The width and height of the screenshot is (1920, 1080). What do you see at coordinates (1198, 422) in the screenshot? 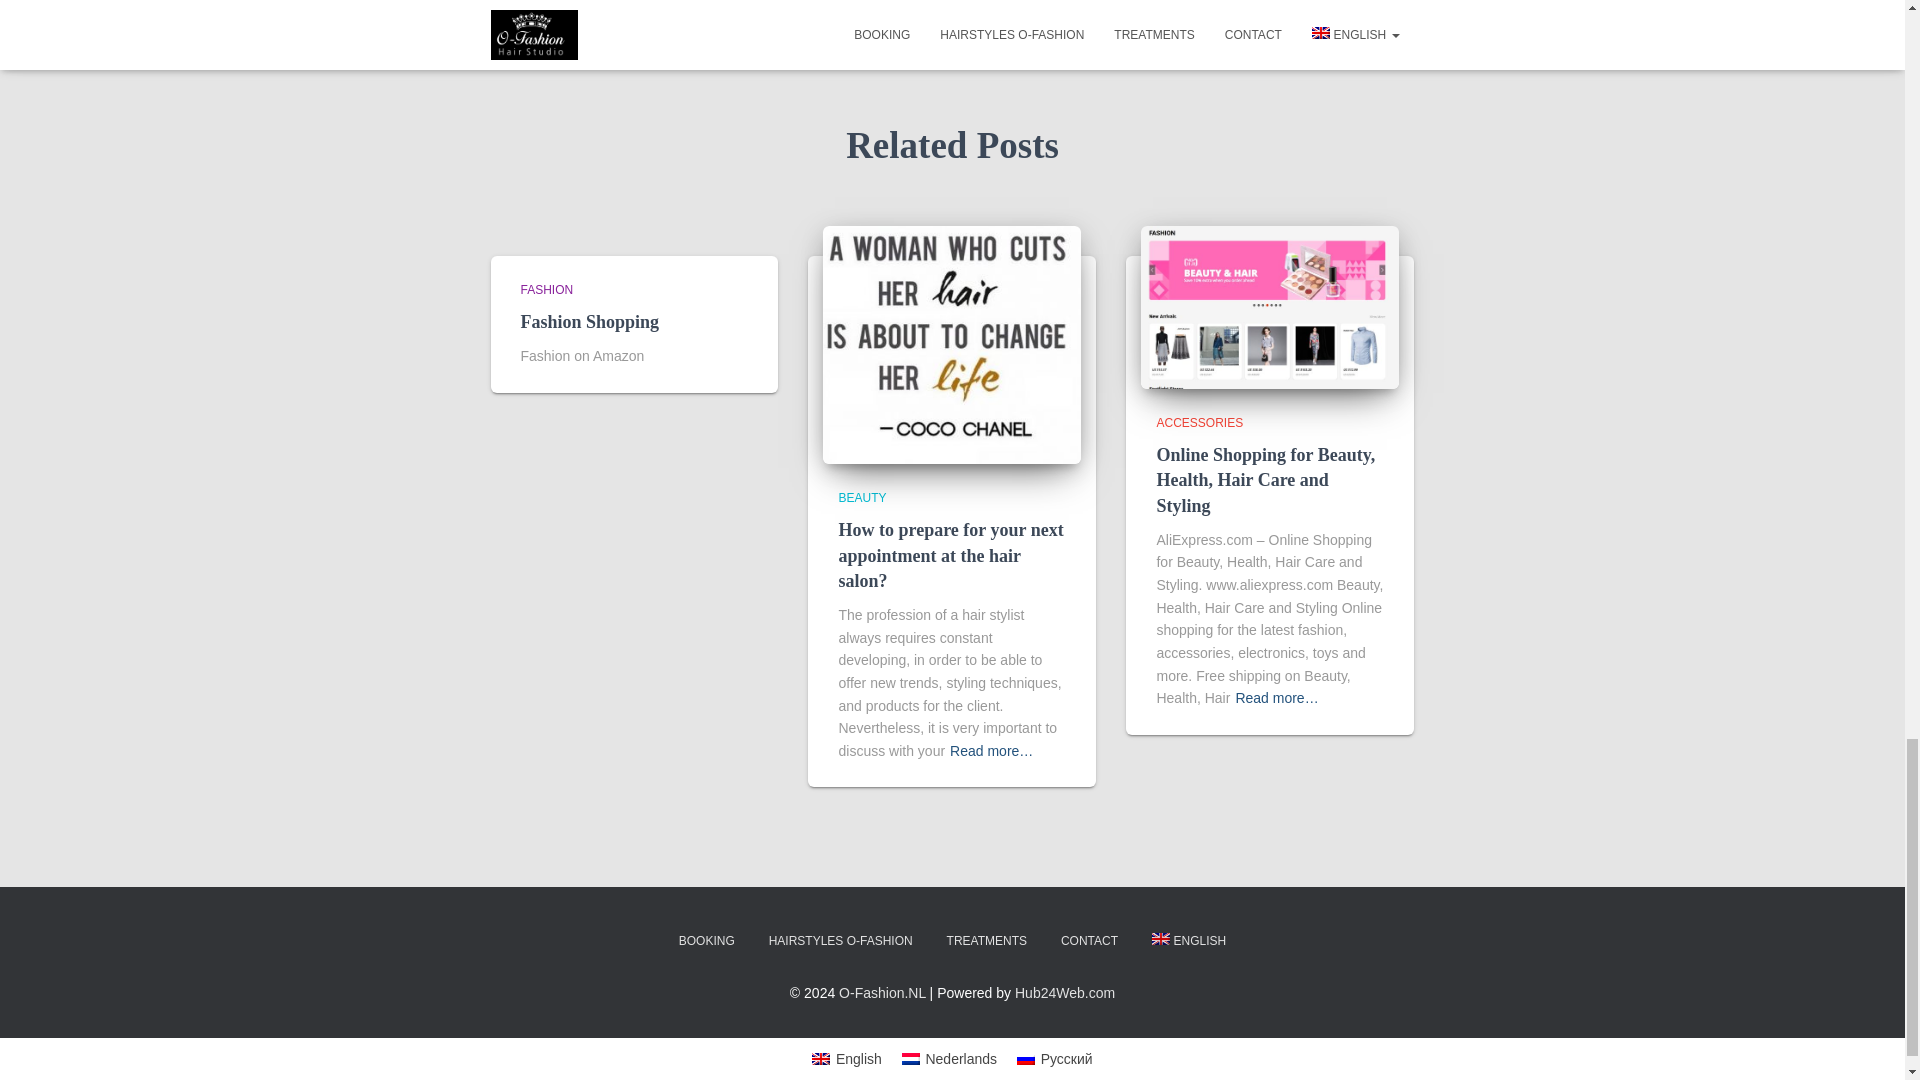
I see `ACCESSORIES` at bounding box center [1198, 422].